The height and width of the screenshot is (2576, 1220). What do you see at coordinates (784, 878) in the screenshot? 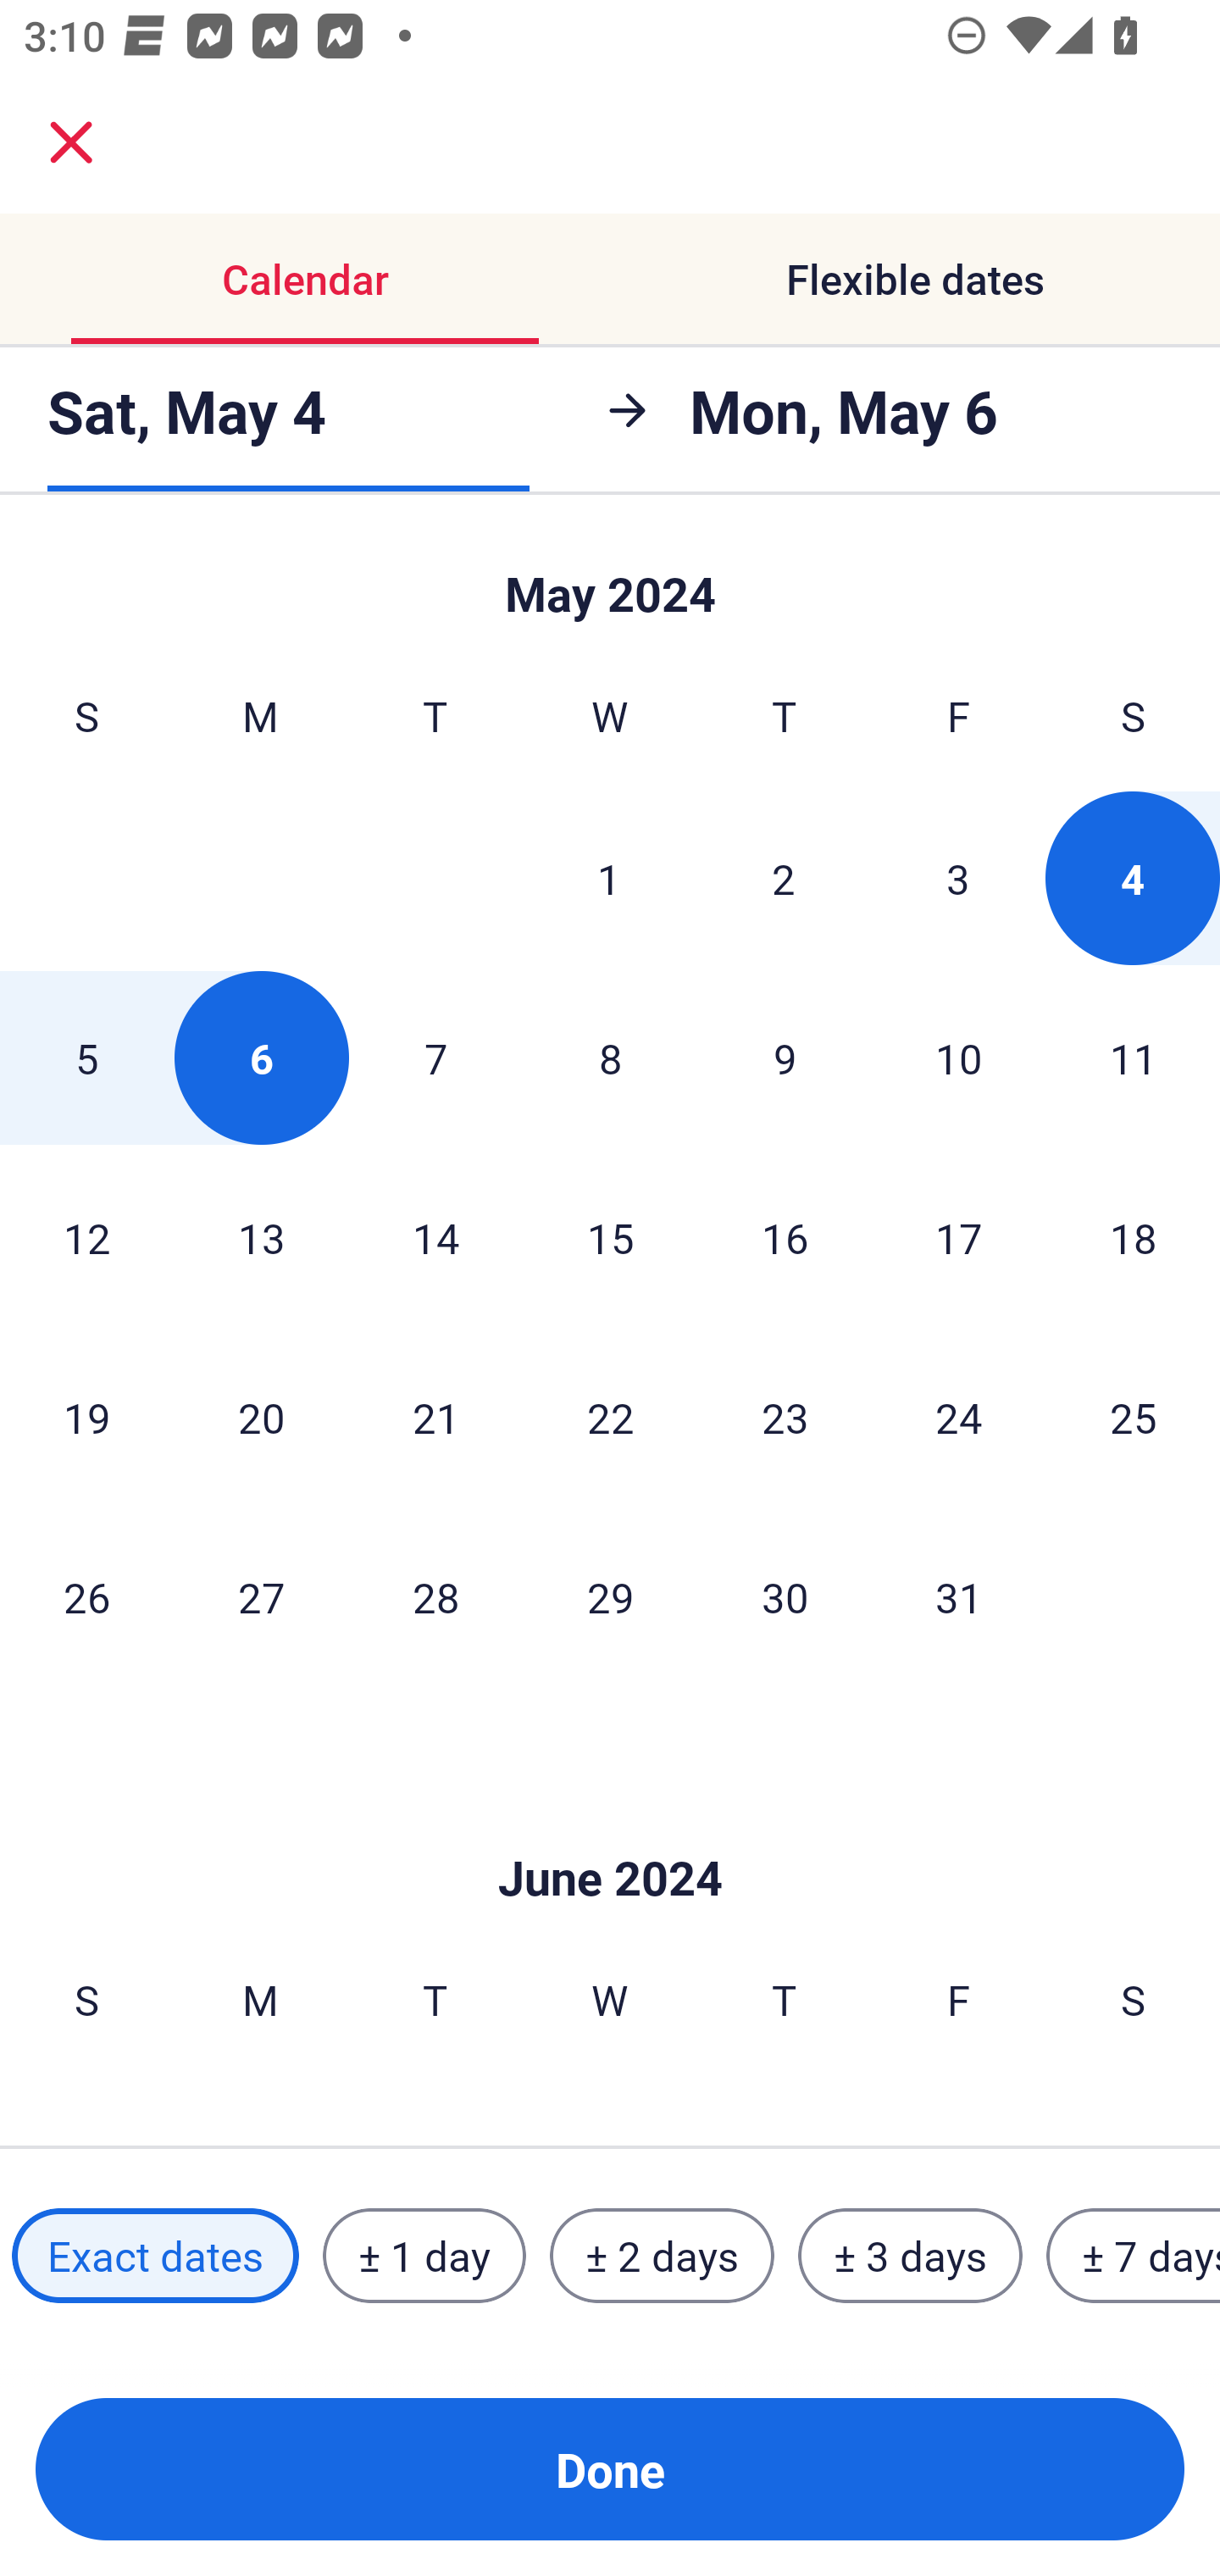
I see `2 Thursday, May 2, 2024` at bounding box center [784, 878].